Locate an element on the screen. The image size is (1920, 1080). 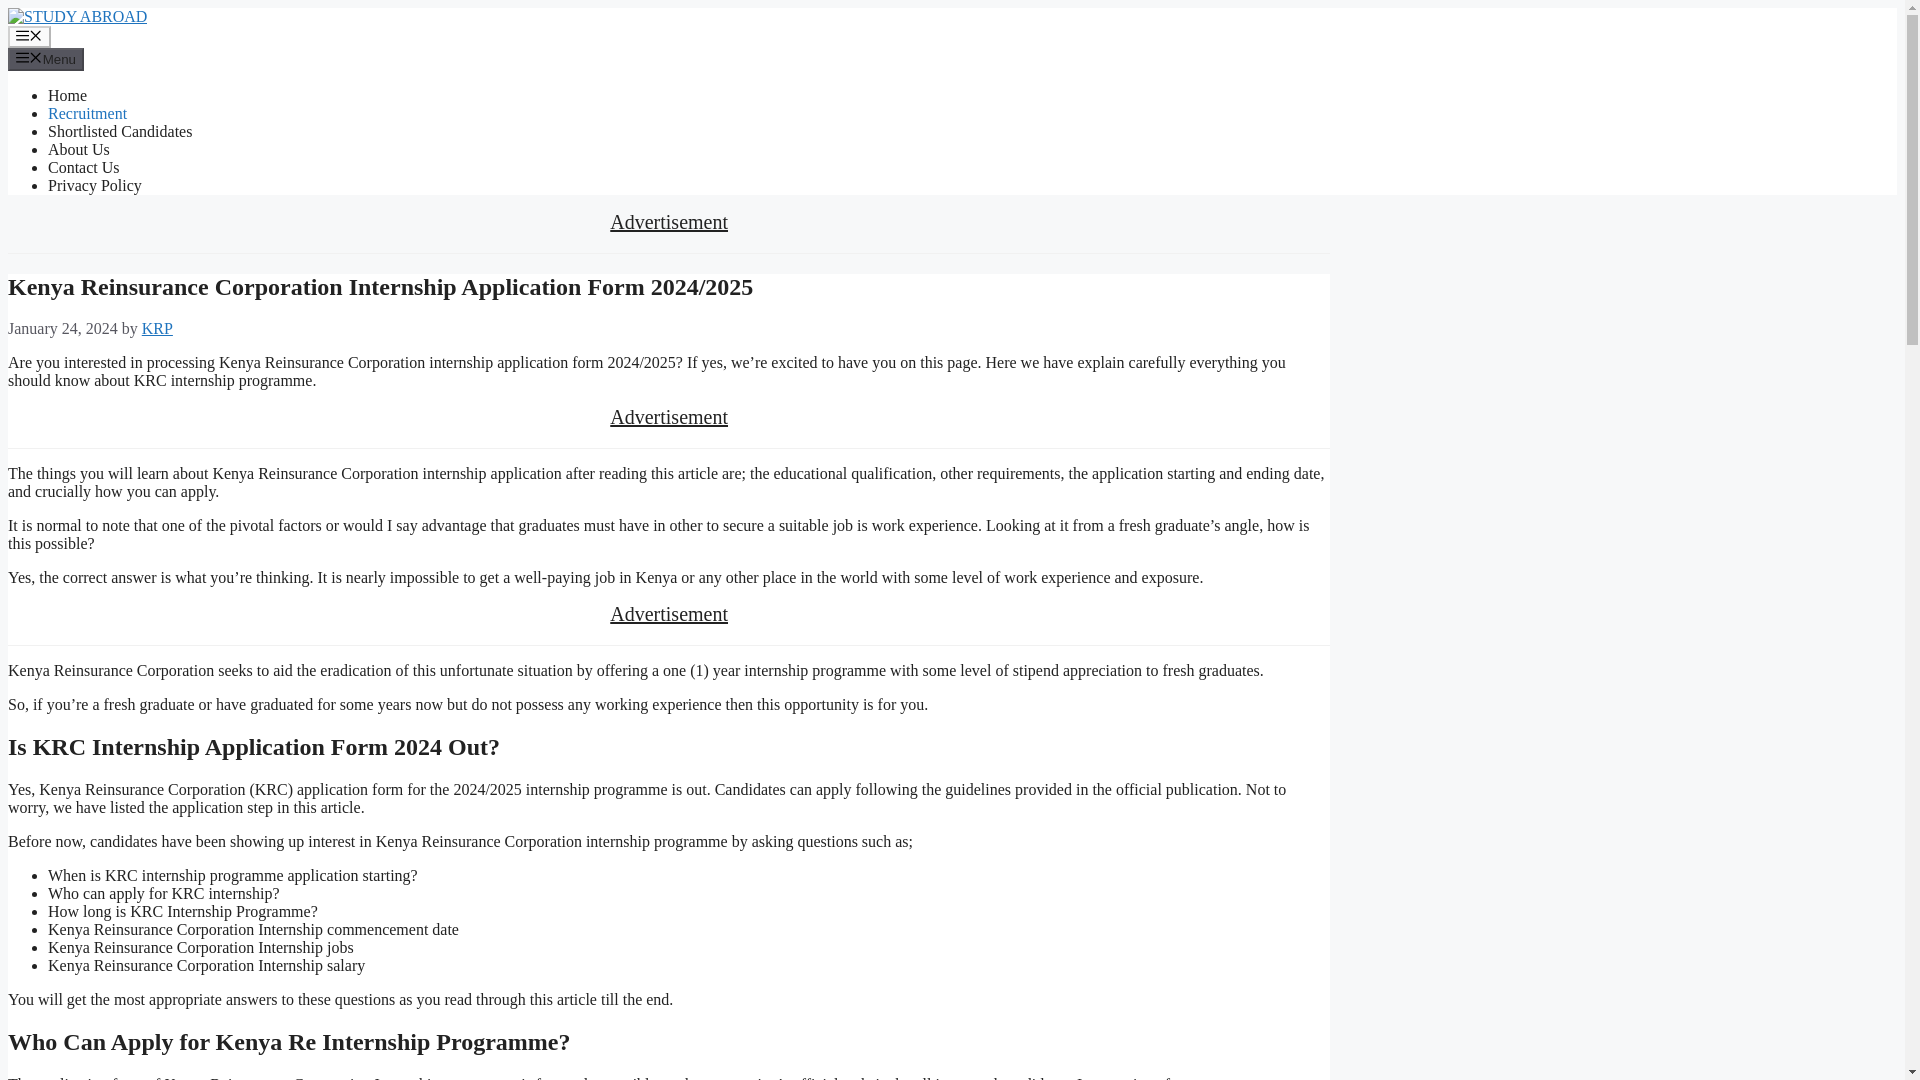
Home is located at coordinates (67, 95).